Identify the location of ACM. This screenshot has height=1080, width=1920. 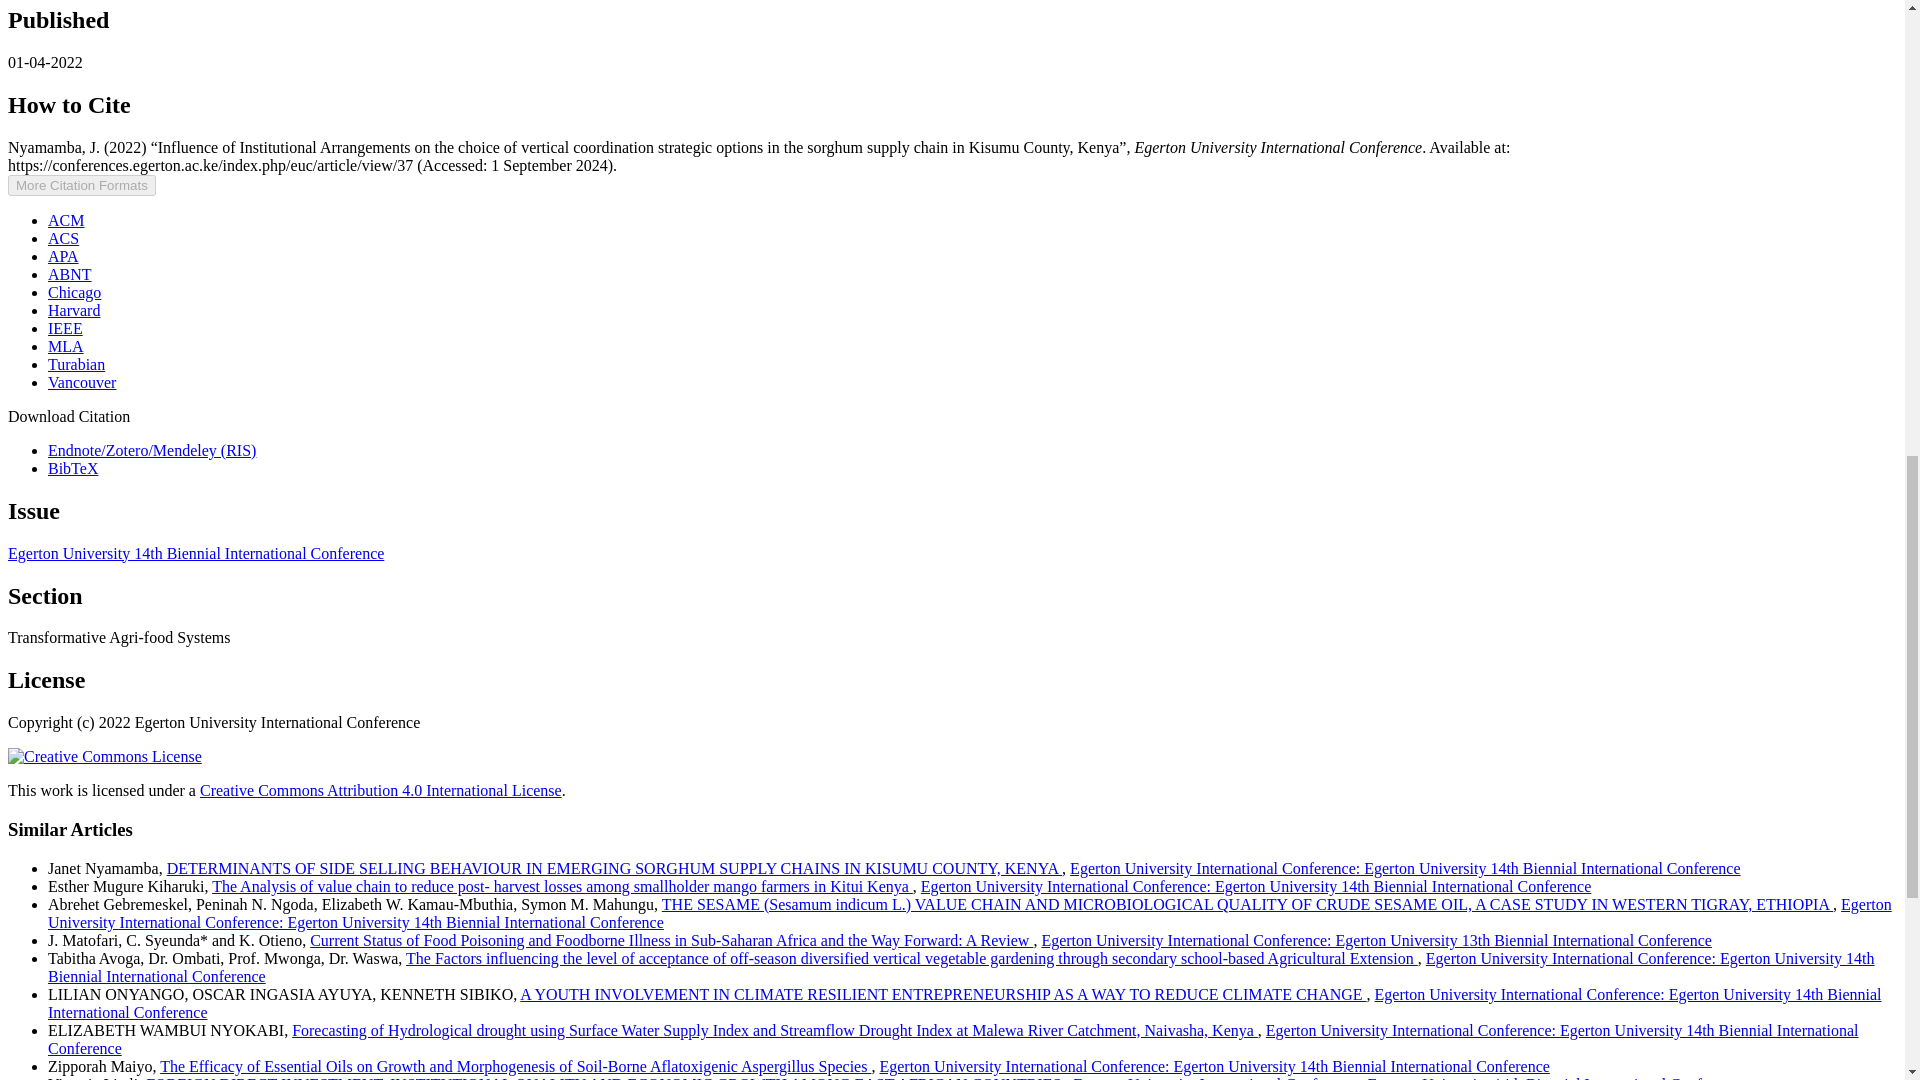
(66, 220).